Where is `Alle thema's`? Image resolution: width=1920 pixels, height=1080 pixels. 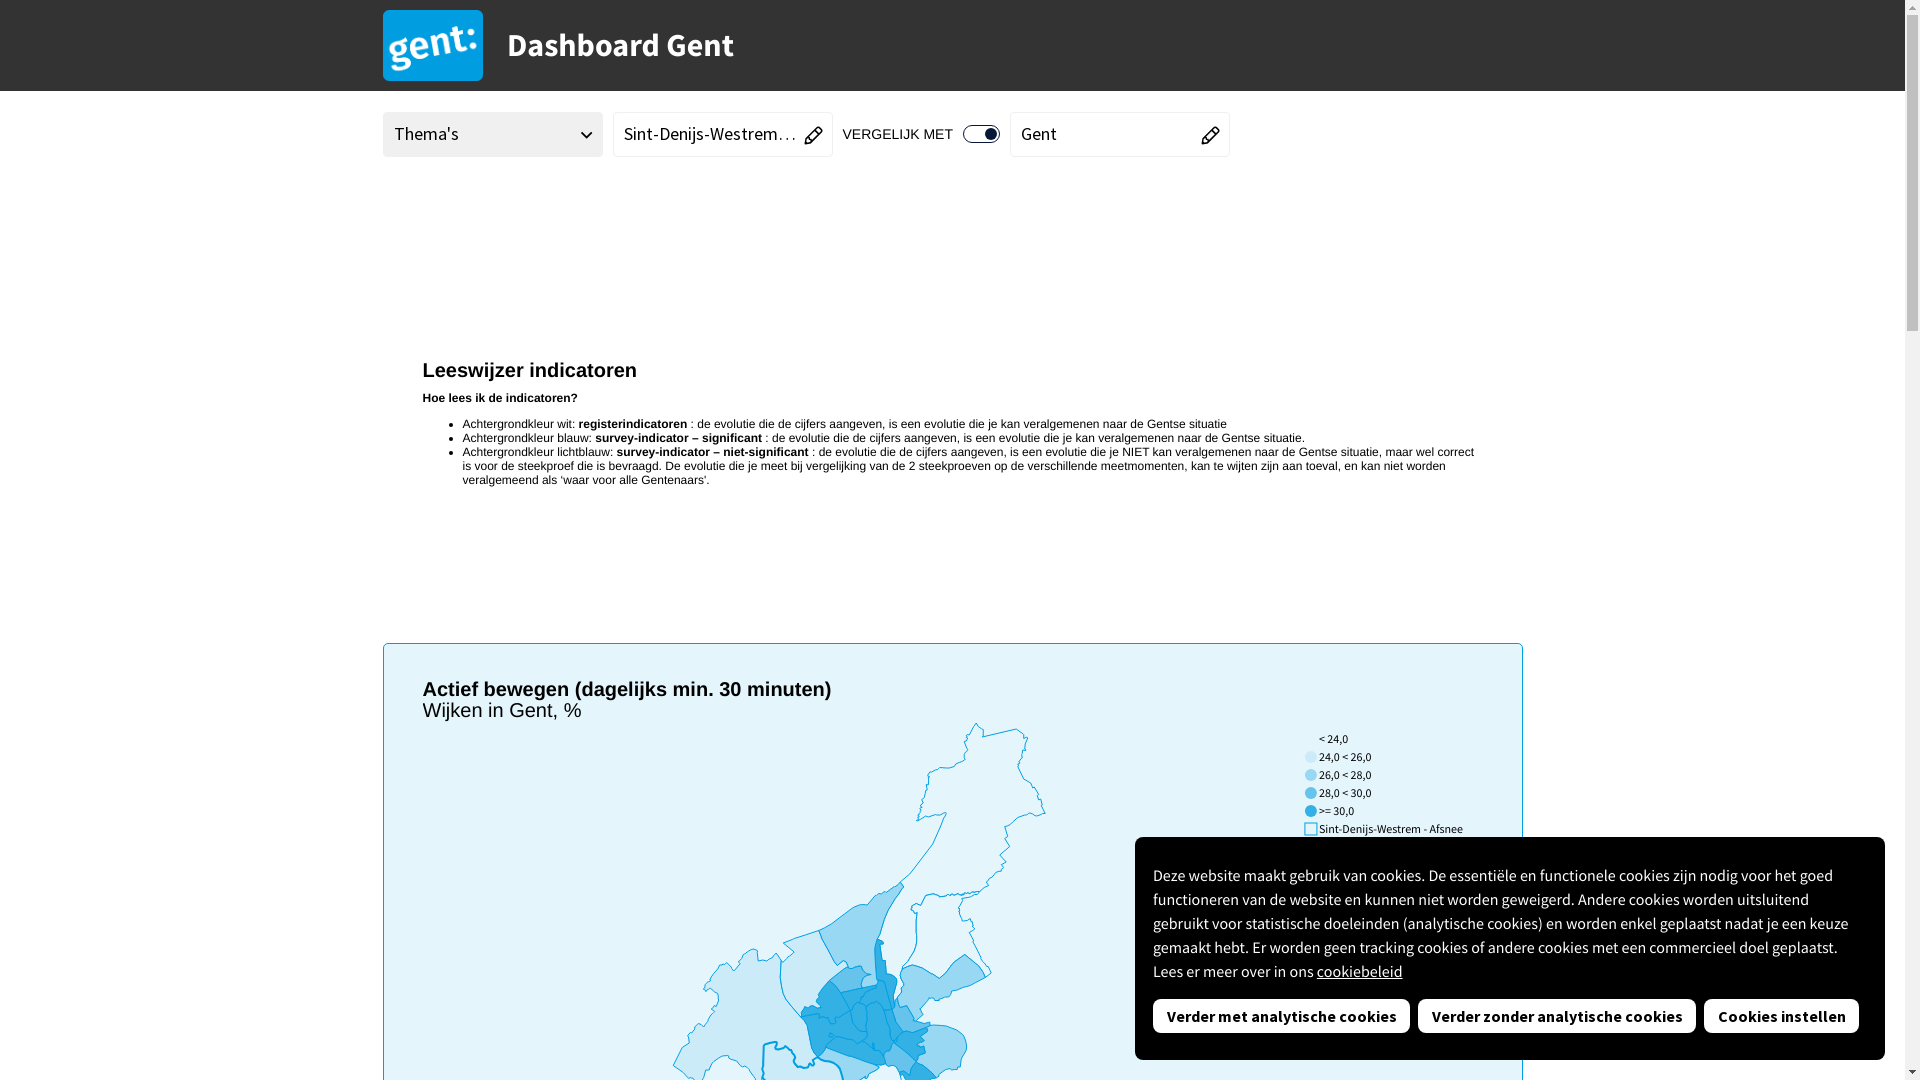
Alle thema's is located at coordinates (450, 212).